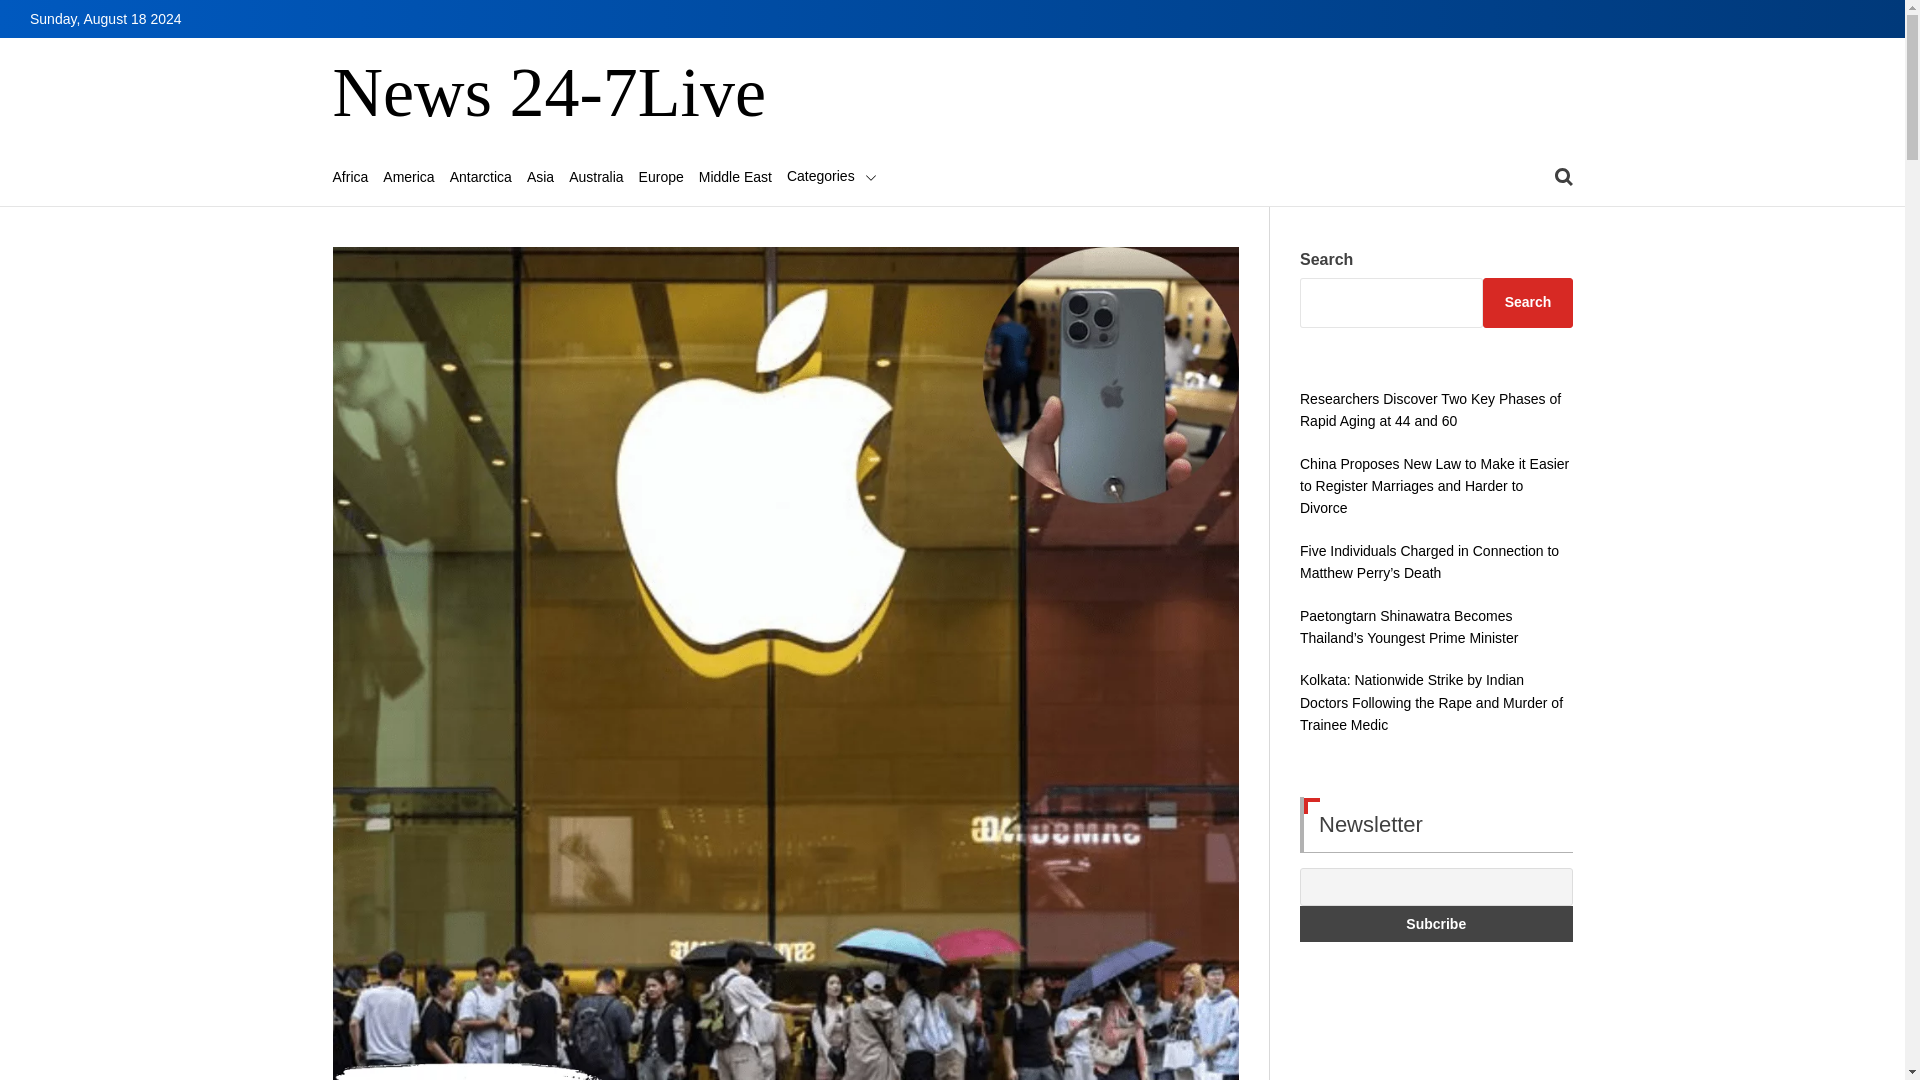 The image size is (1920, 1080). Describe the element at coordinates (408, 176) in the screenshot. I see `America` at that location.